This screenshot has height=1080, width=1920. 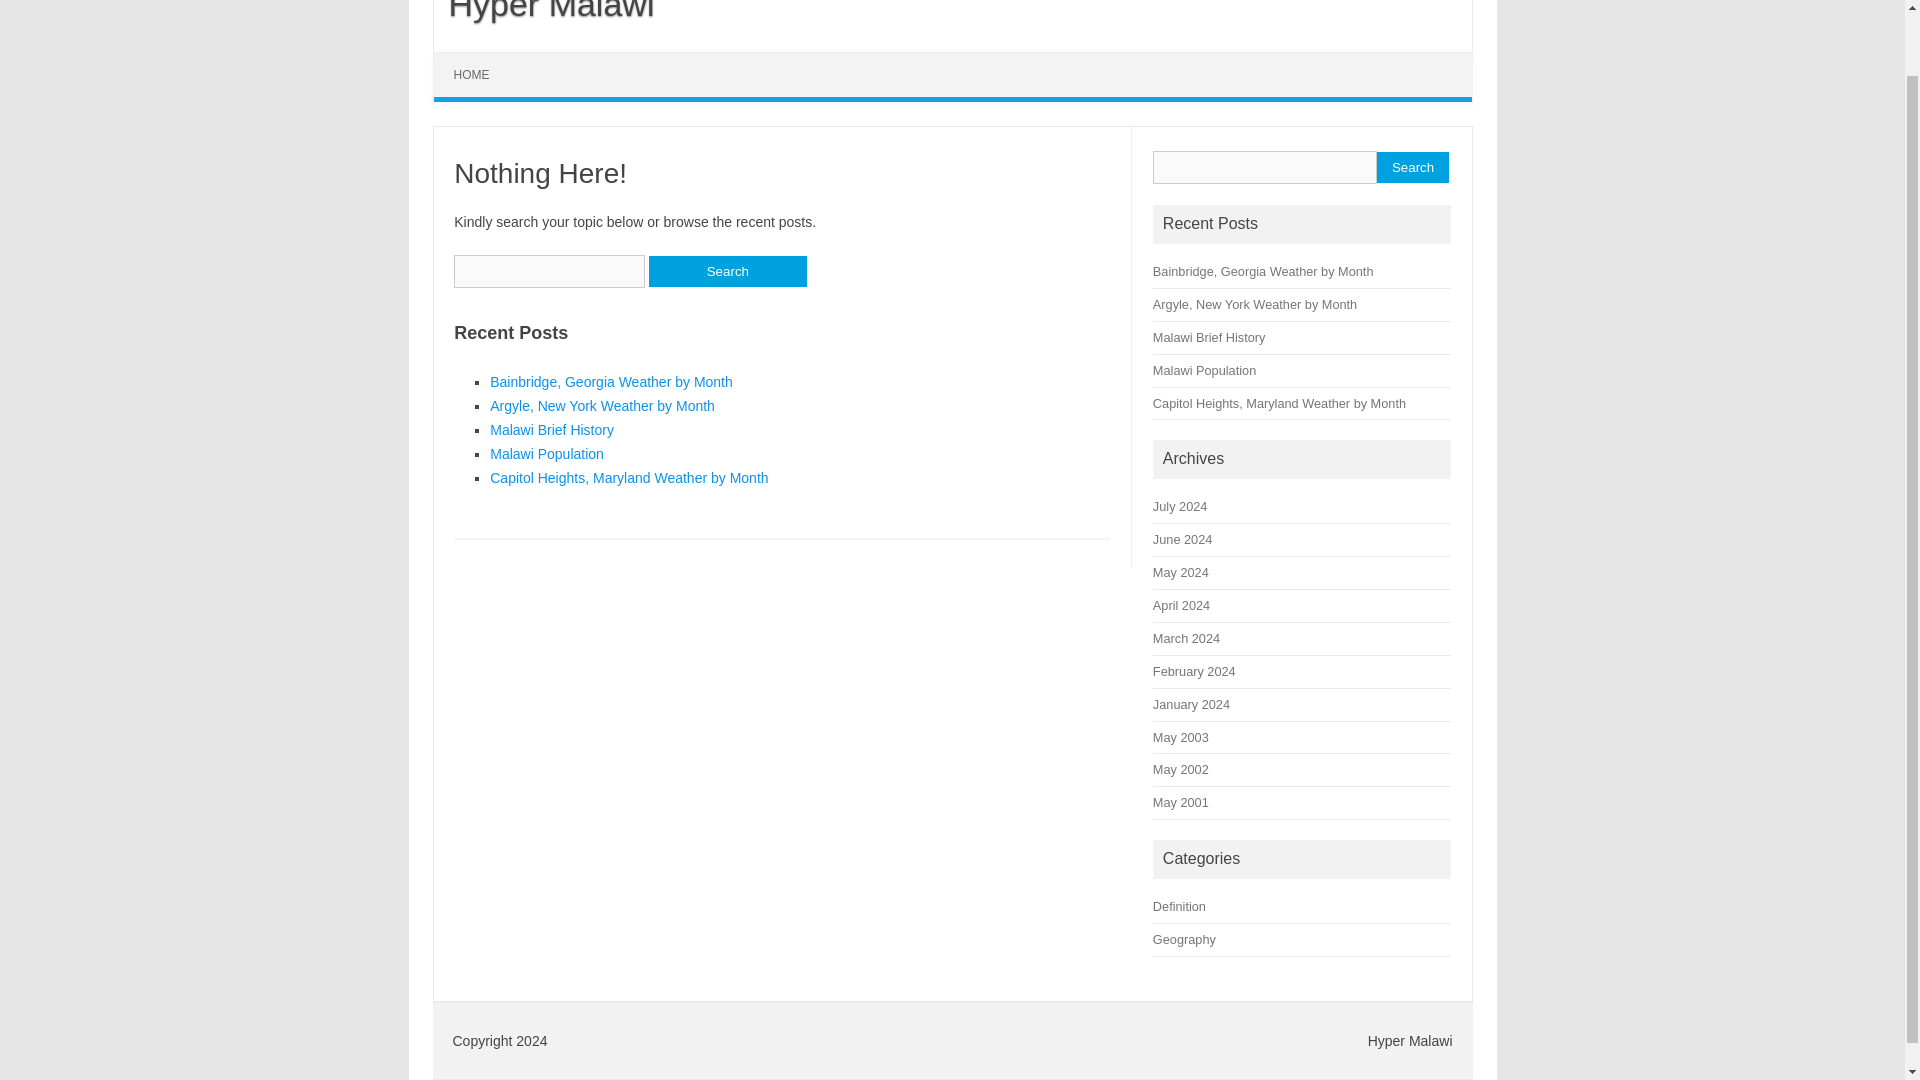 What do you see at coordinates (544, 11) in the screenshot?
I see `Hyper Malawi` at bounding box center [544, 11].